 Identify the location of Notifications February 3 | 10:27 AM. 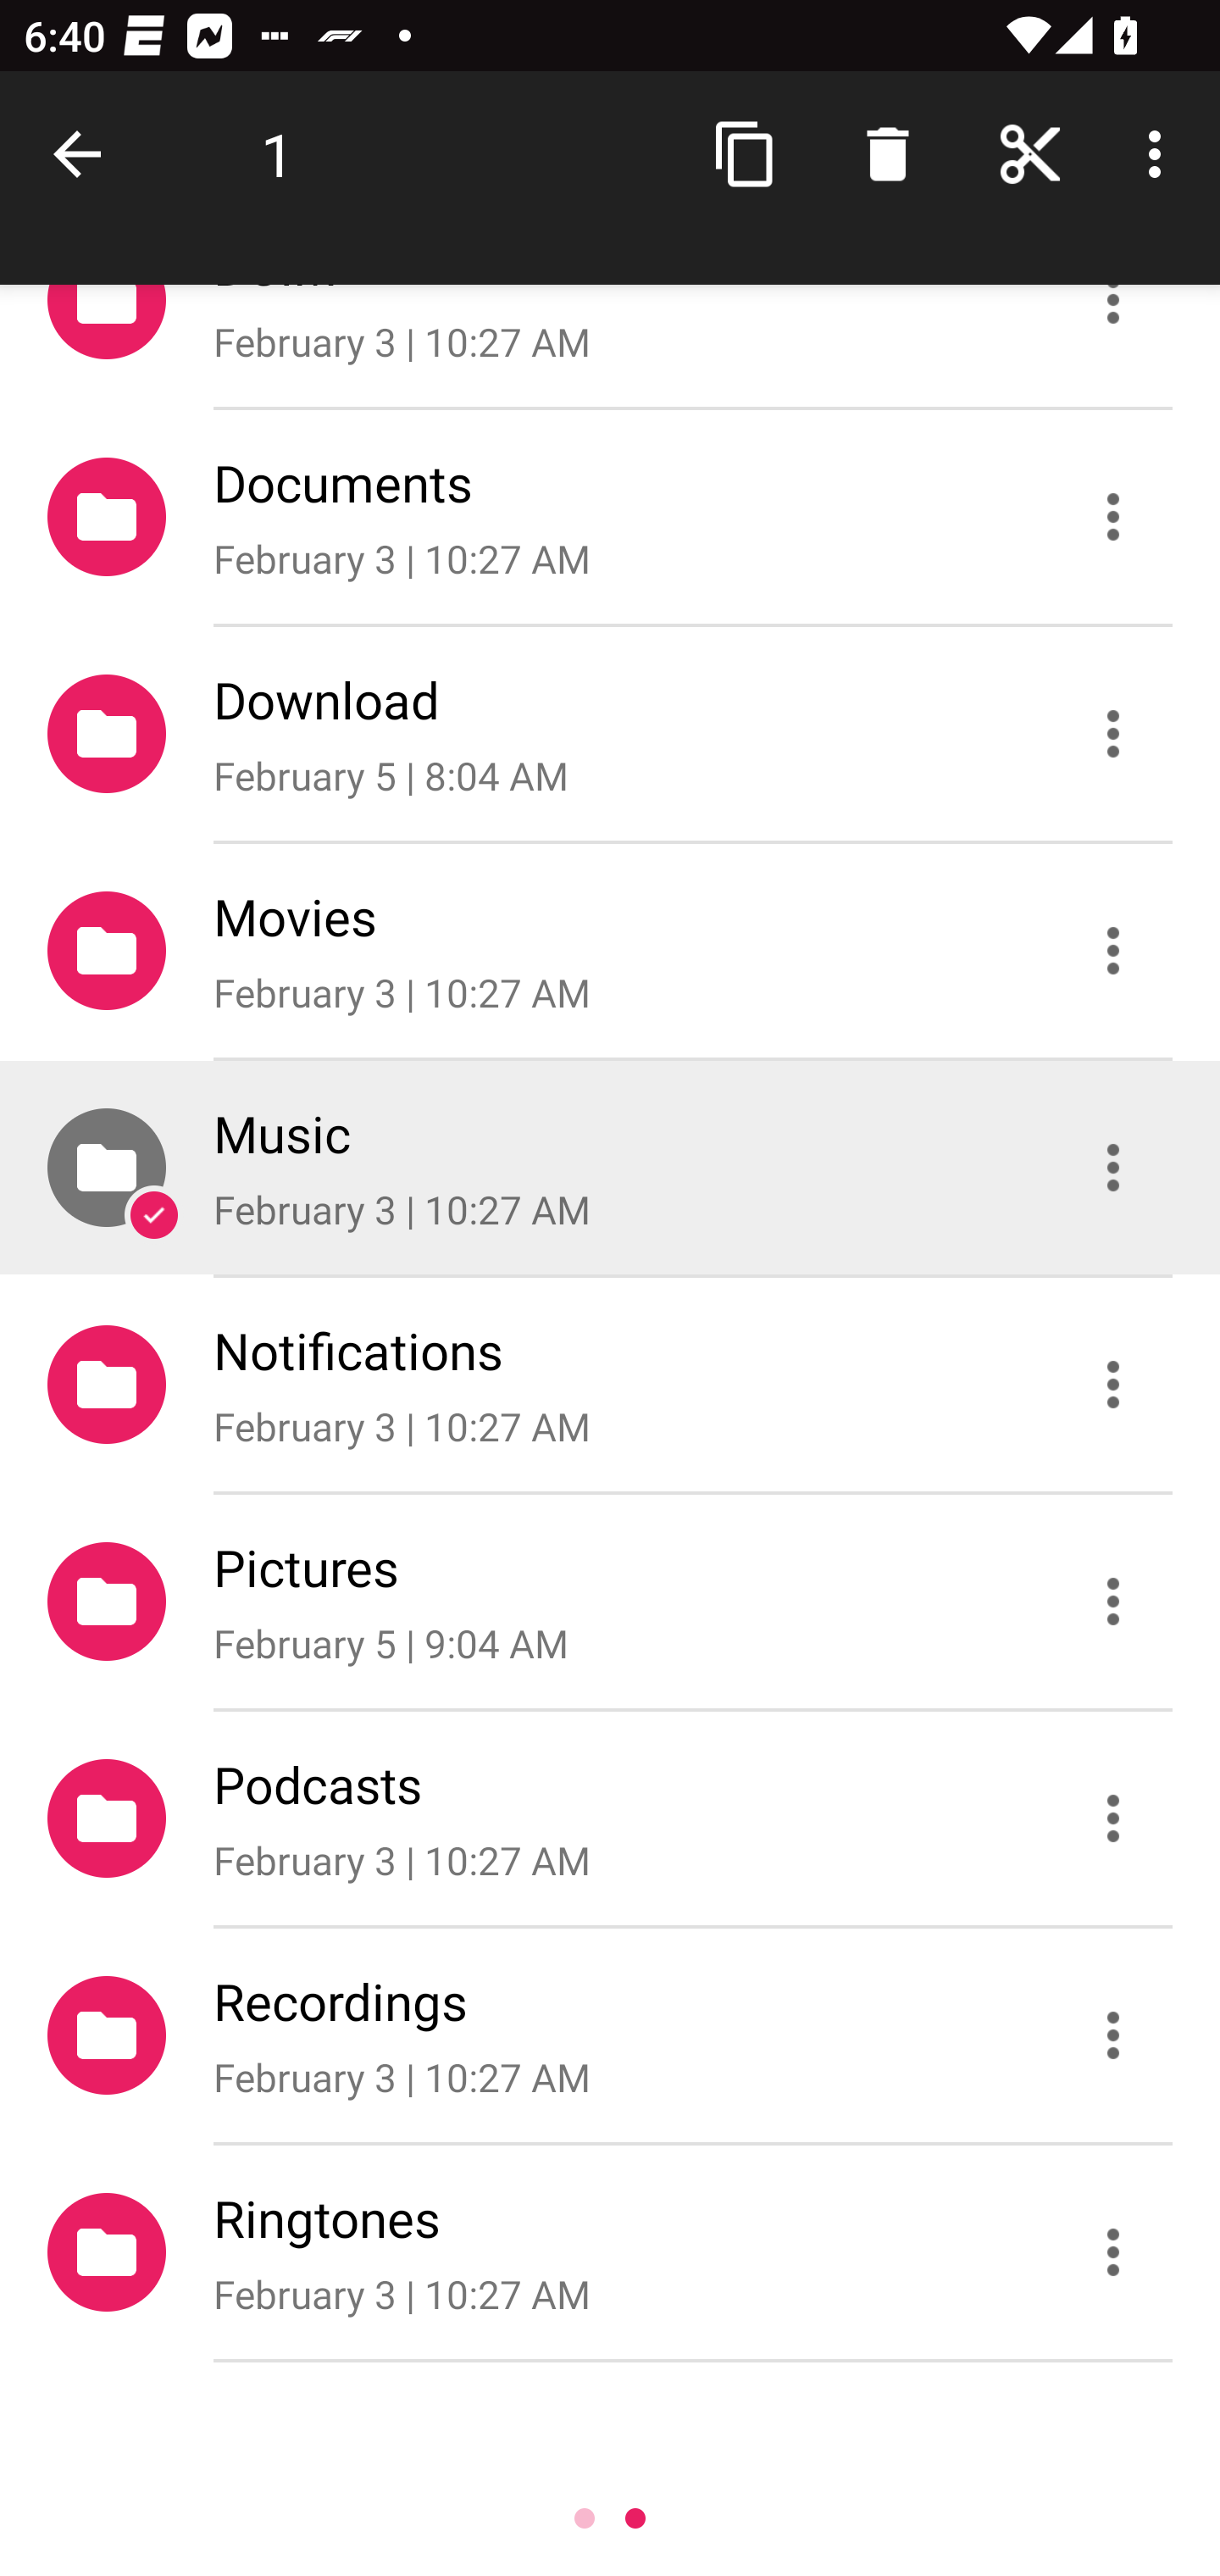
(610, 1385).